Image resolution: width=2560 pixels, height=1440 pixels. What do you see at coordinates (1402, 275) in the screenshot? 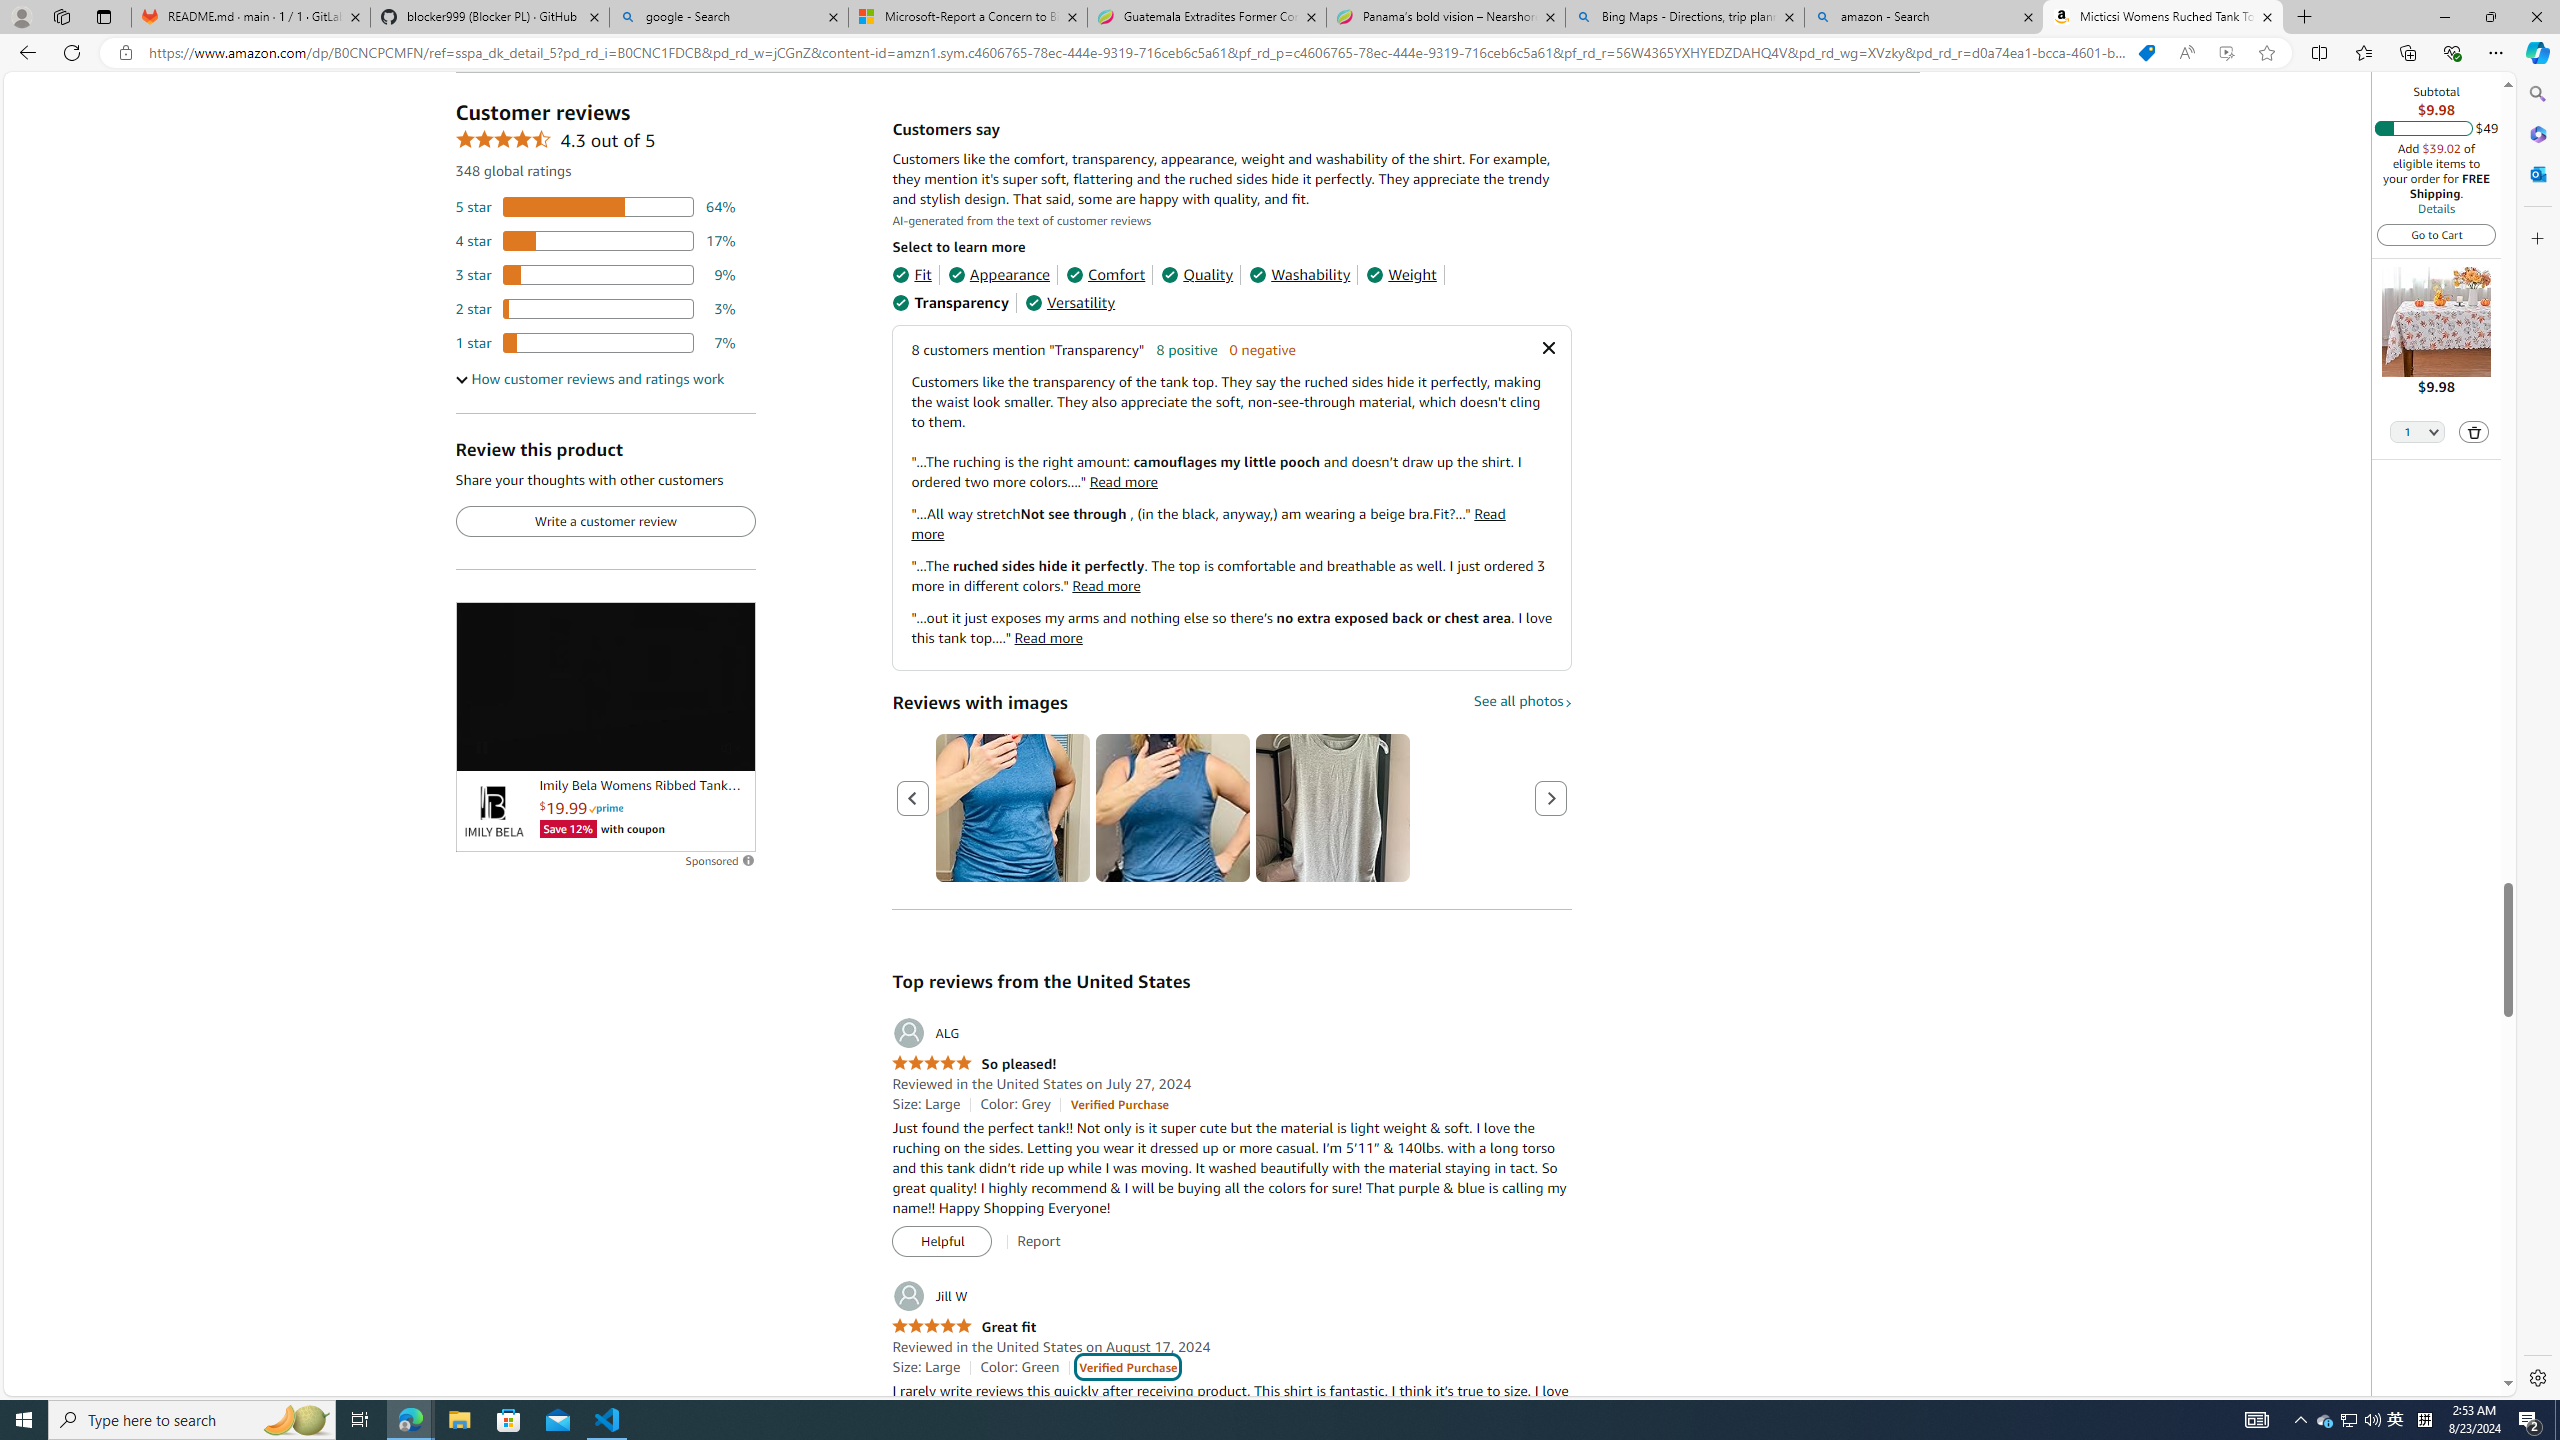
I see `Weight` at bounding box center [1402, 275].